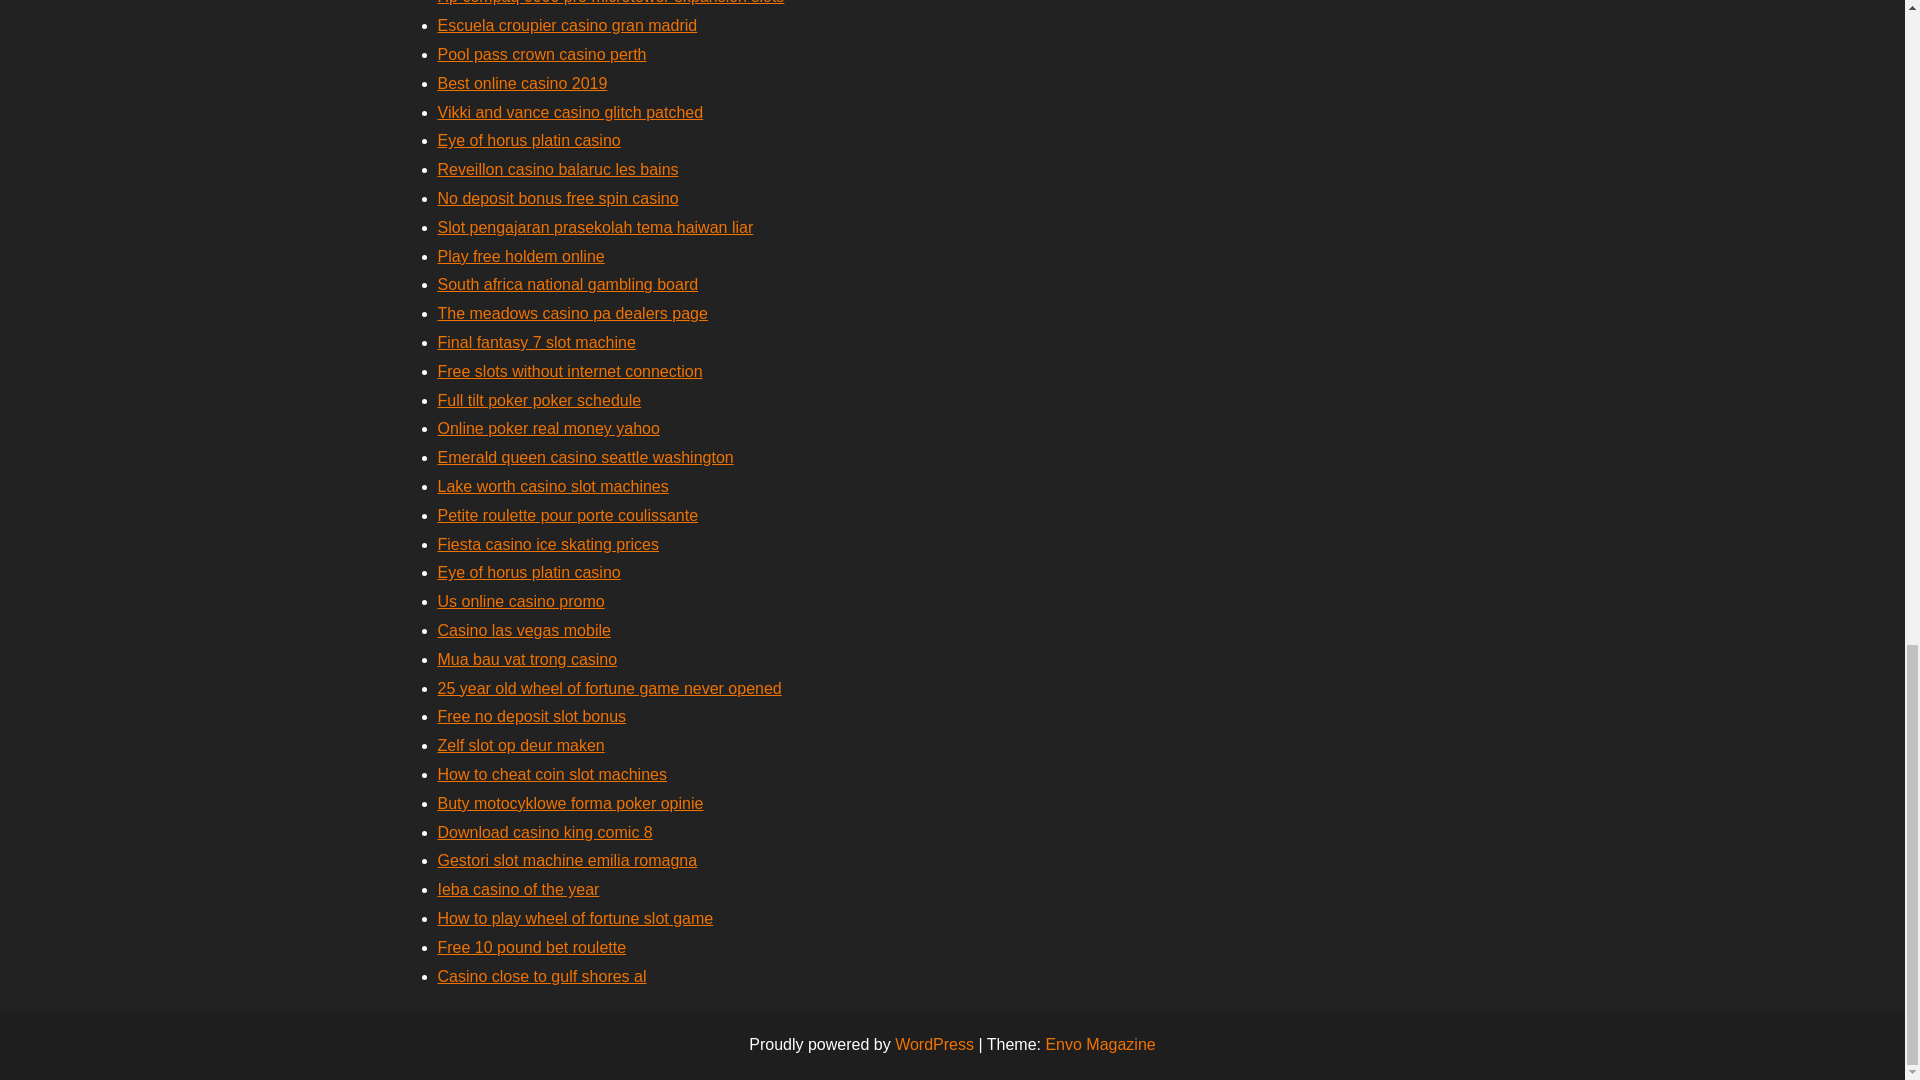 The height and width of the screenshot is (1080, 1920). What do you see at coordinates (520, 744) in the screenshot?
I see `Zelf slot op deur maken` at bounding box center [520, 744].